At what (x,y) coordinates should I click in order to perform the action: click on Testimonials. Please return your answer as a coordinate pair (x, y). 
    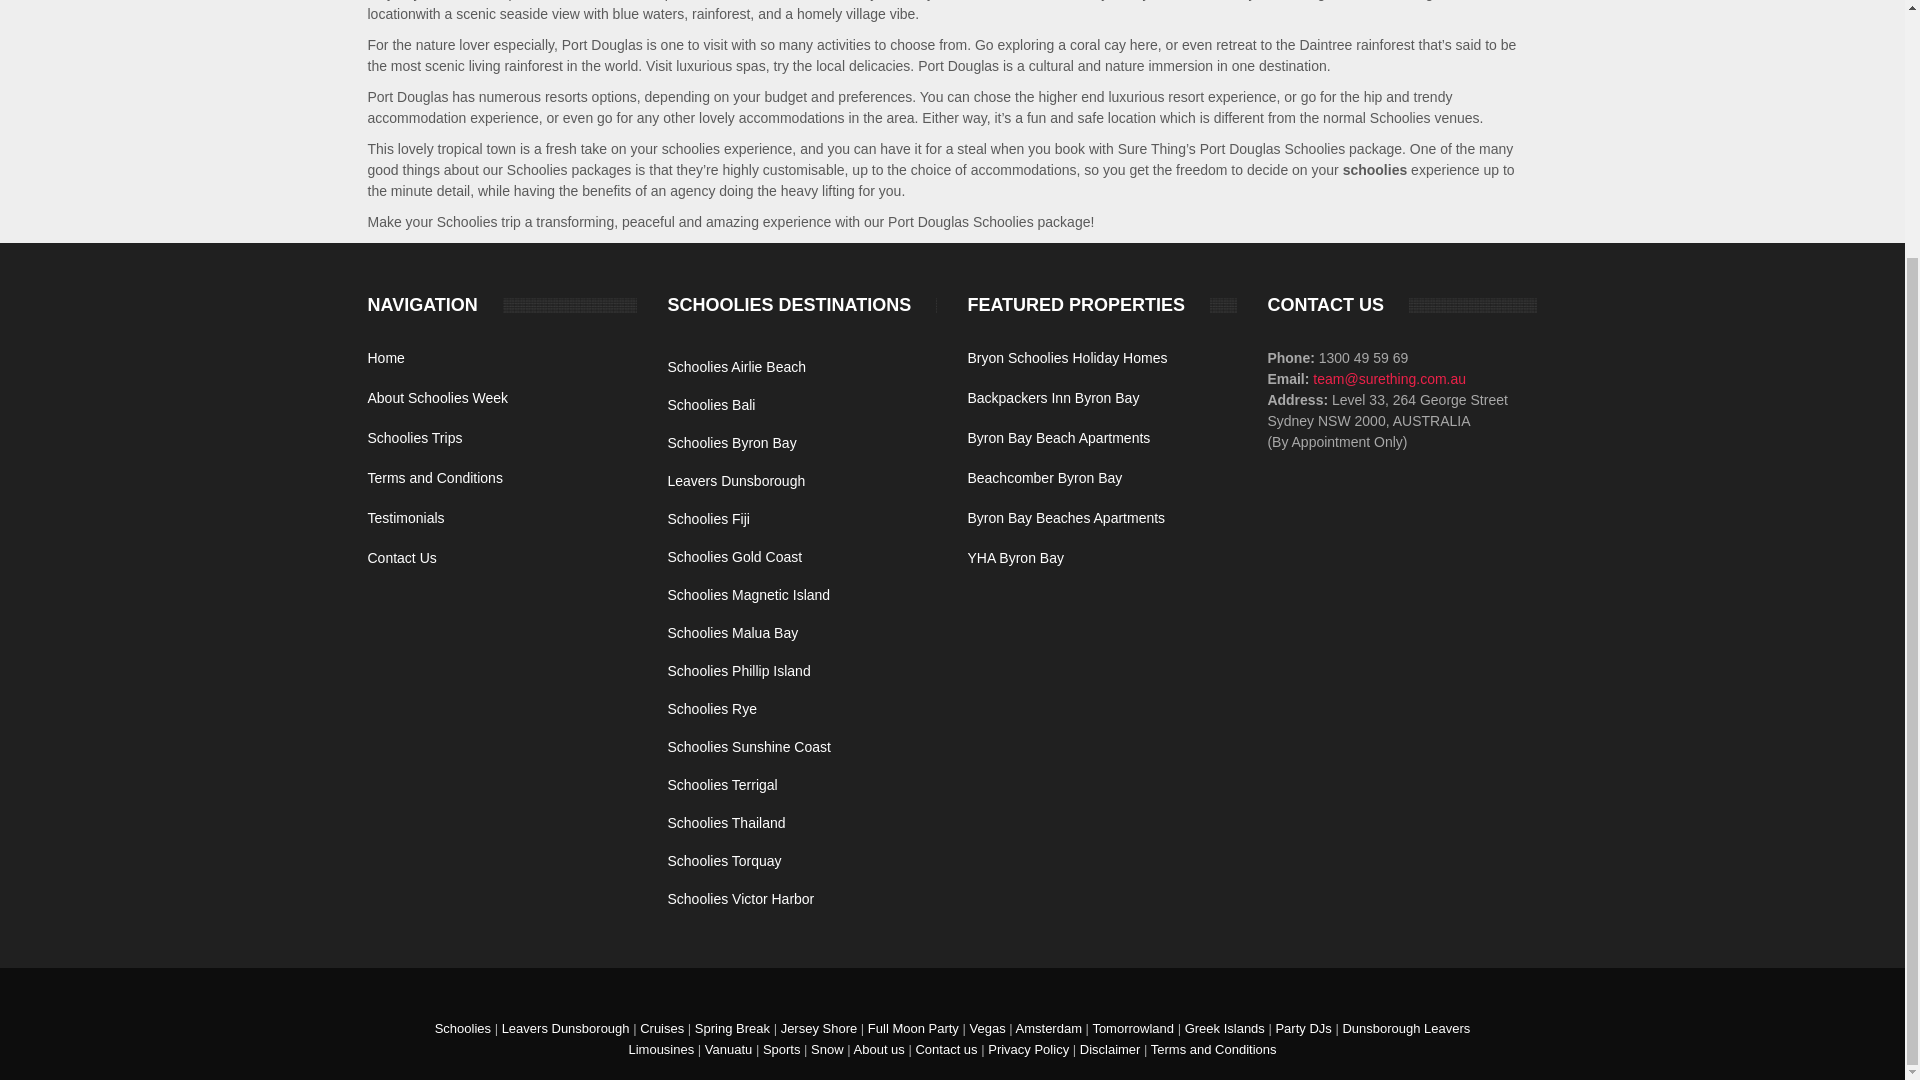
    Looking at the image, I should click on (406, 517).